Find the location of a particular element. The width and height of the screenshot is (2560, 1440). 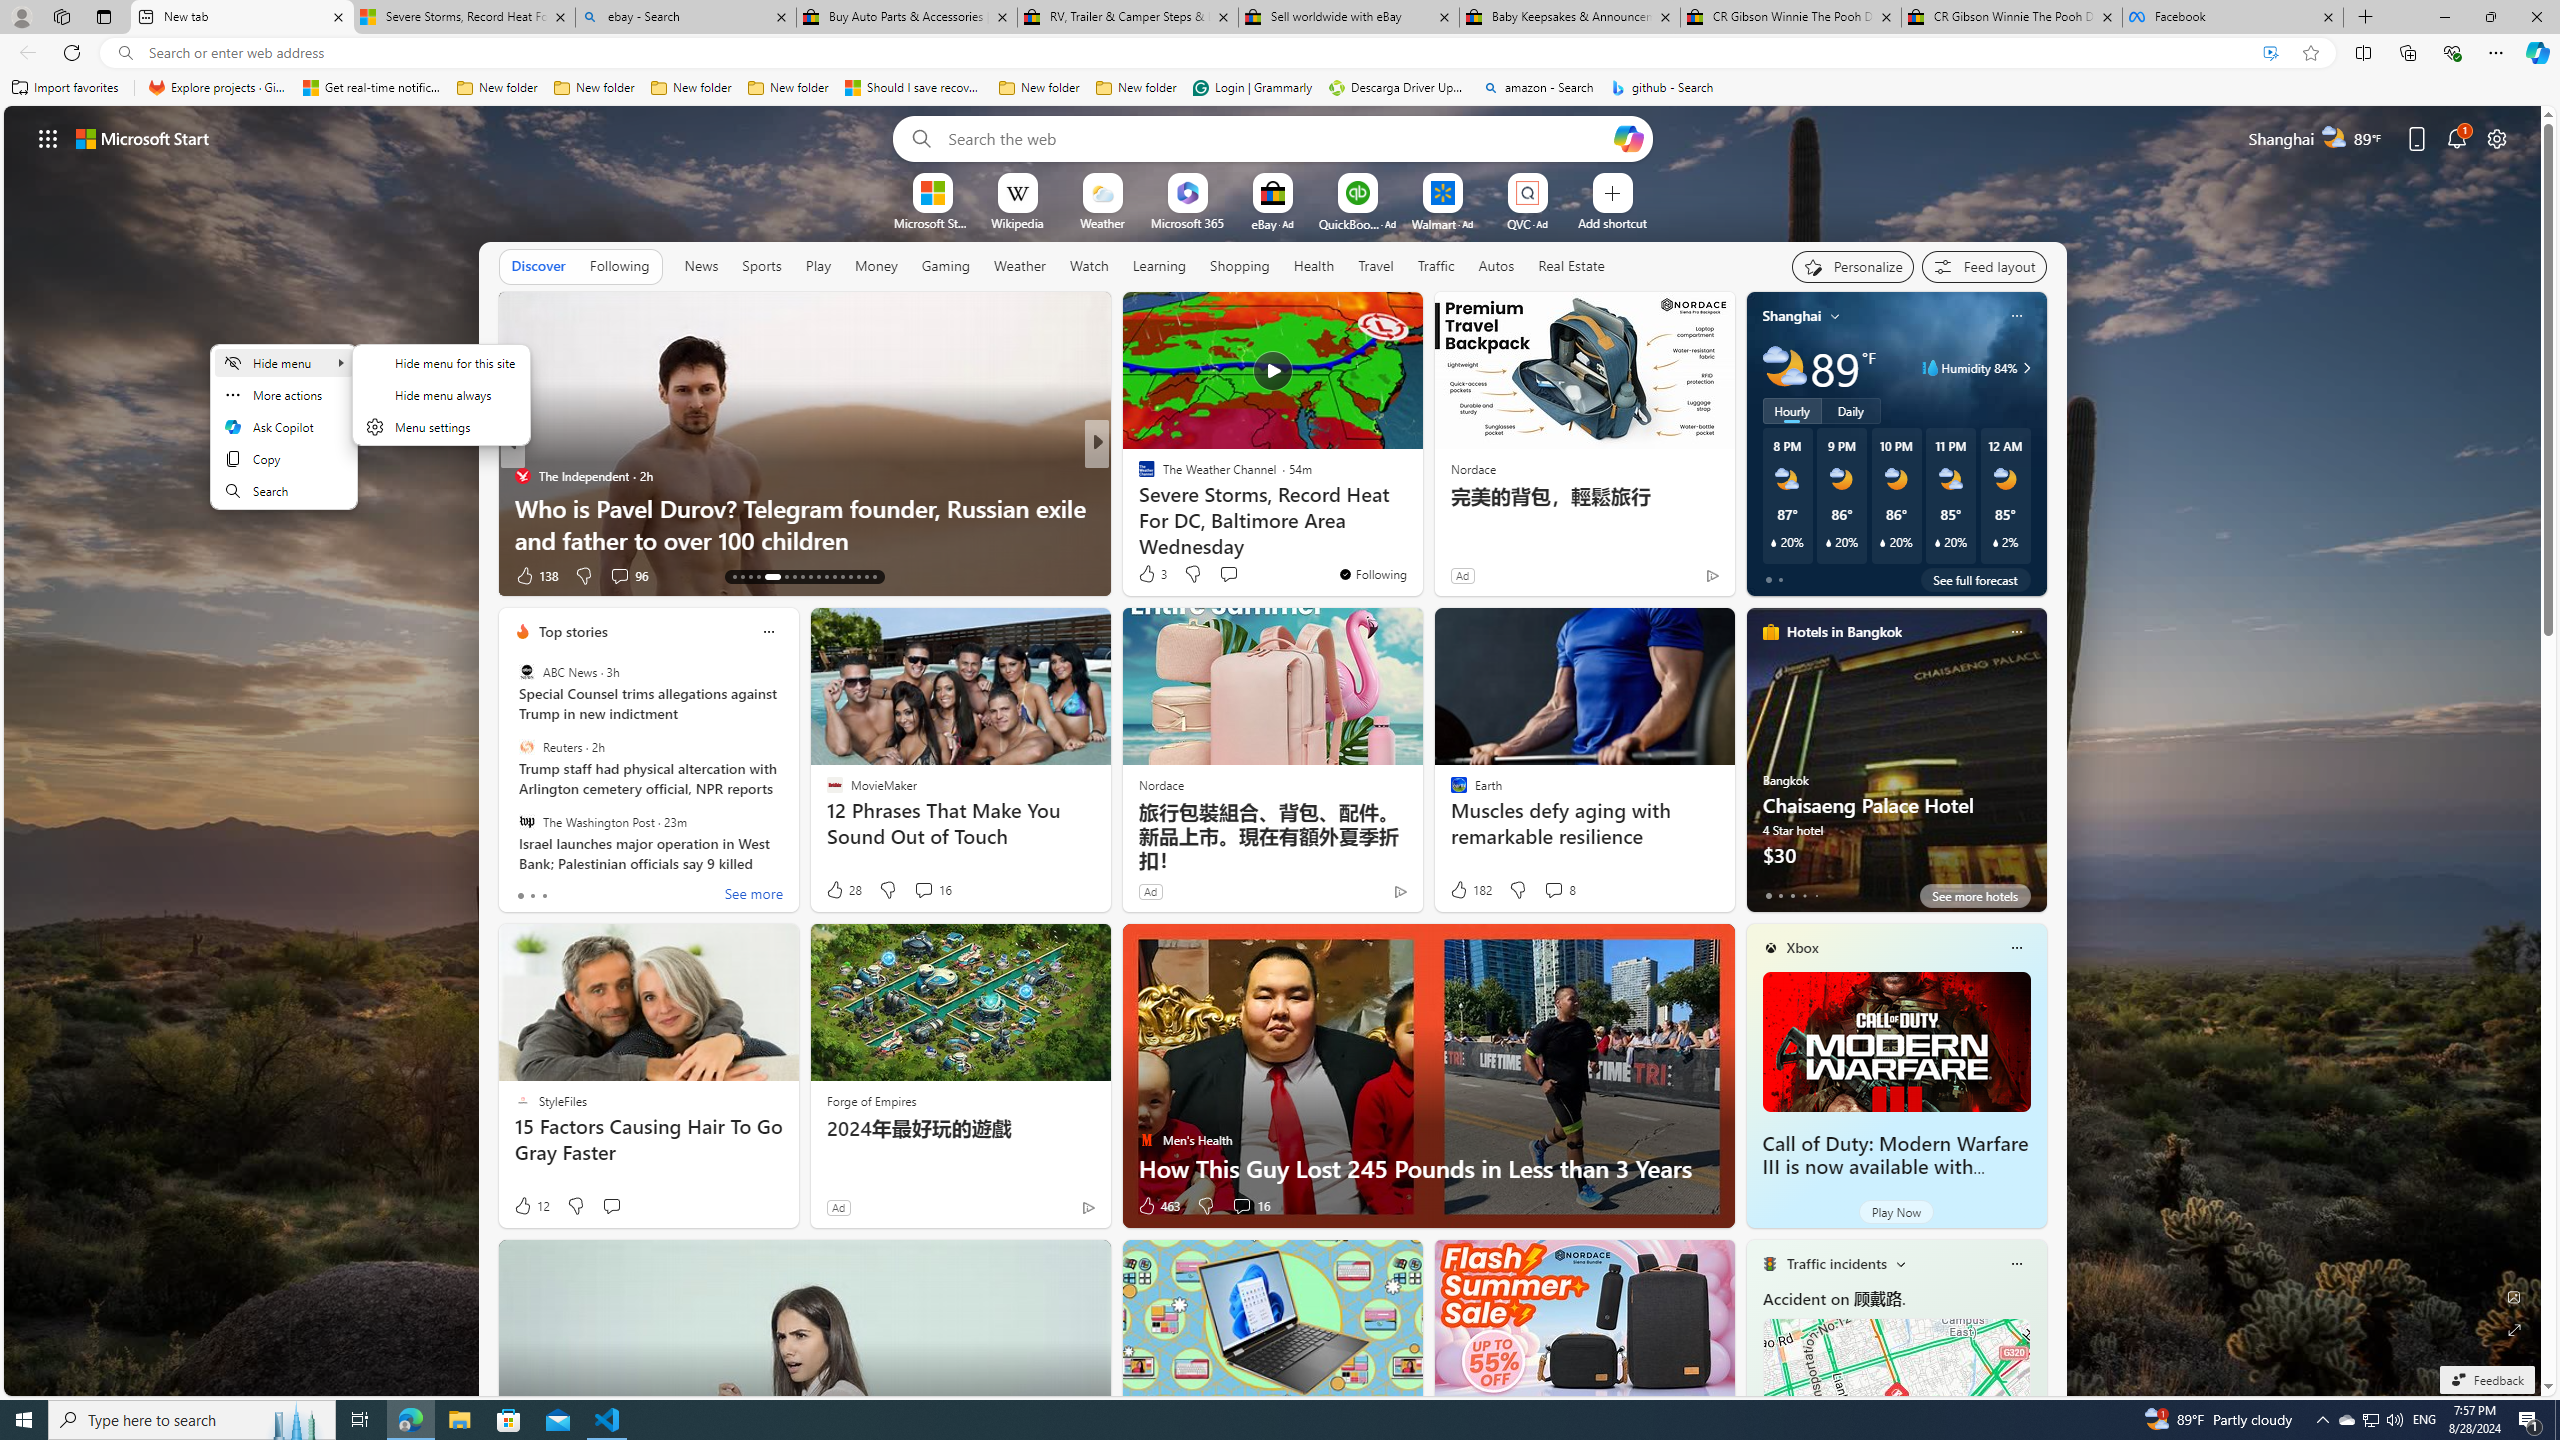

ABC News is located at coordinates (526, 672).